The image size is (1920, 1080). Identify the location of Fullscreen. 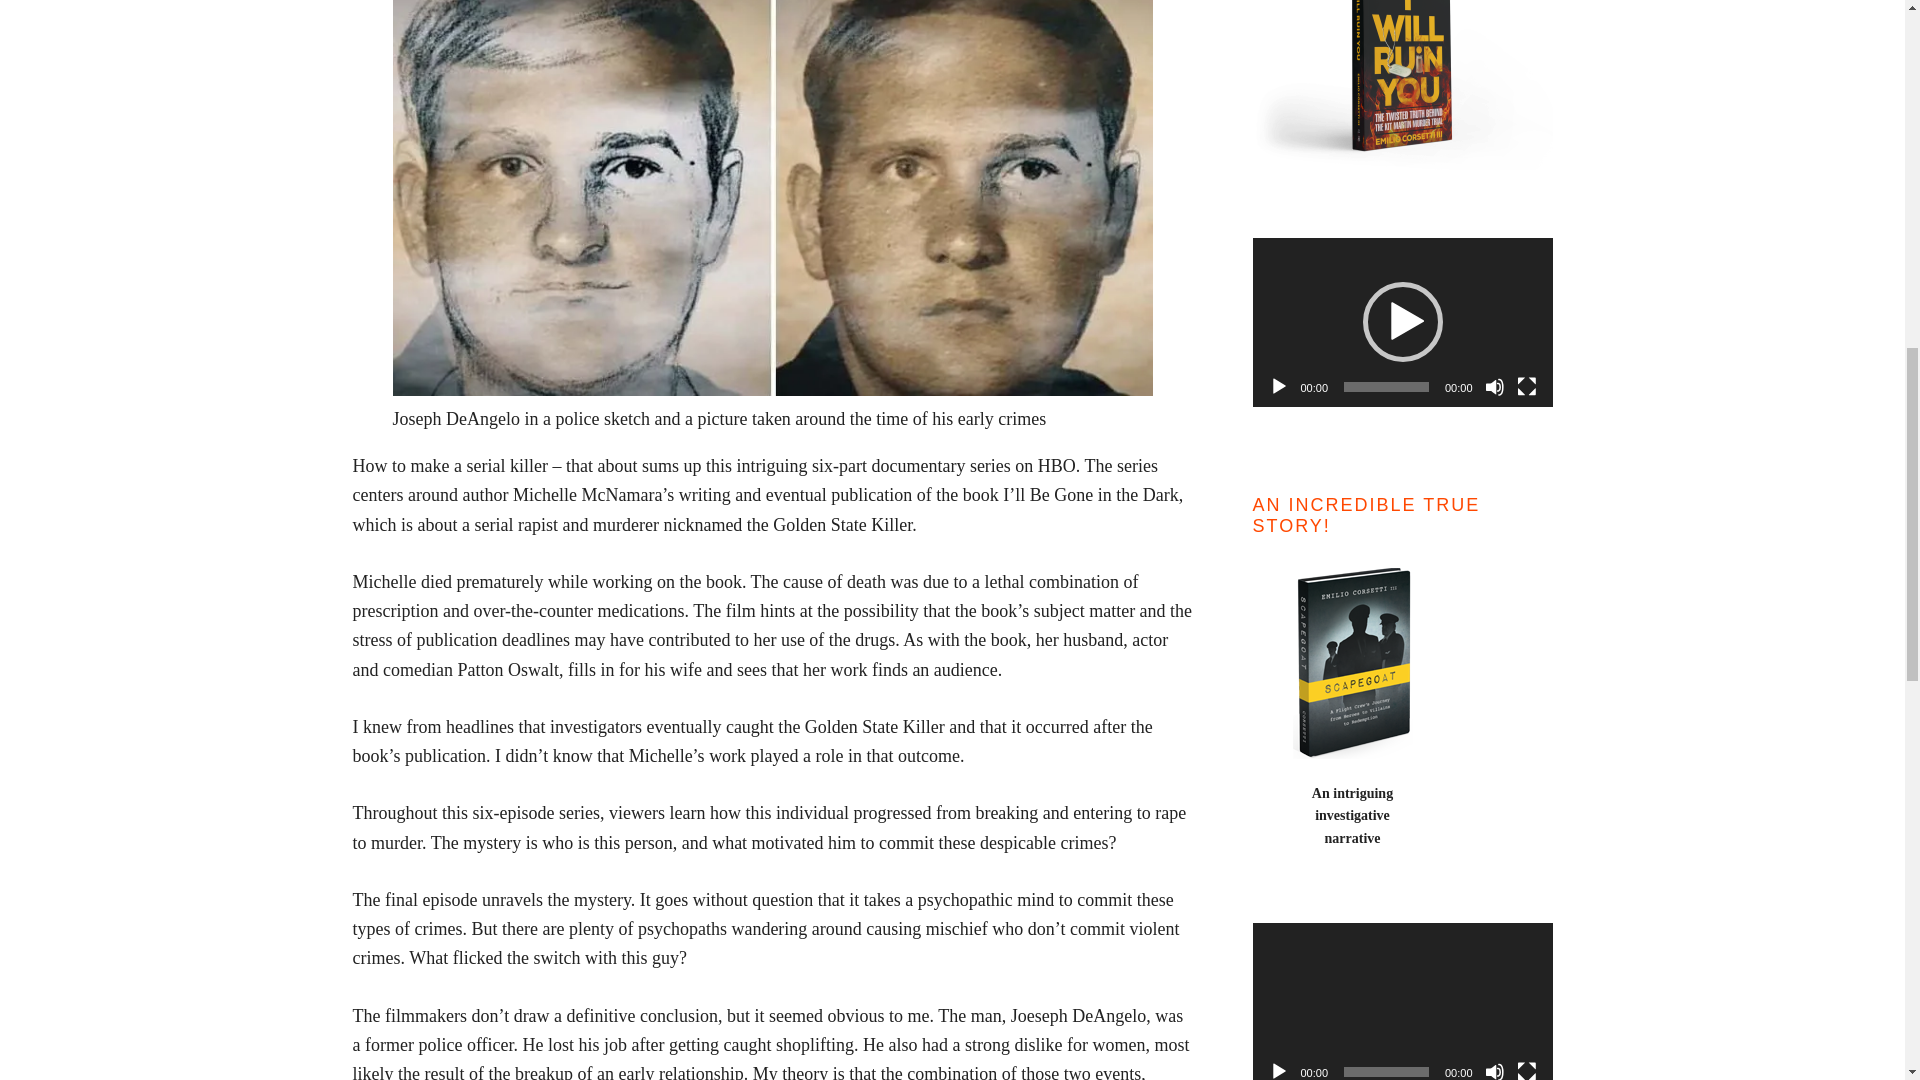
(1526, 386).